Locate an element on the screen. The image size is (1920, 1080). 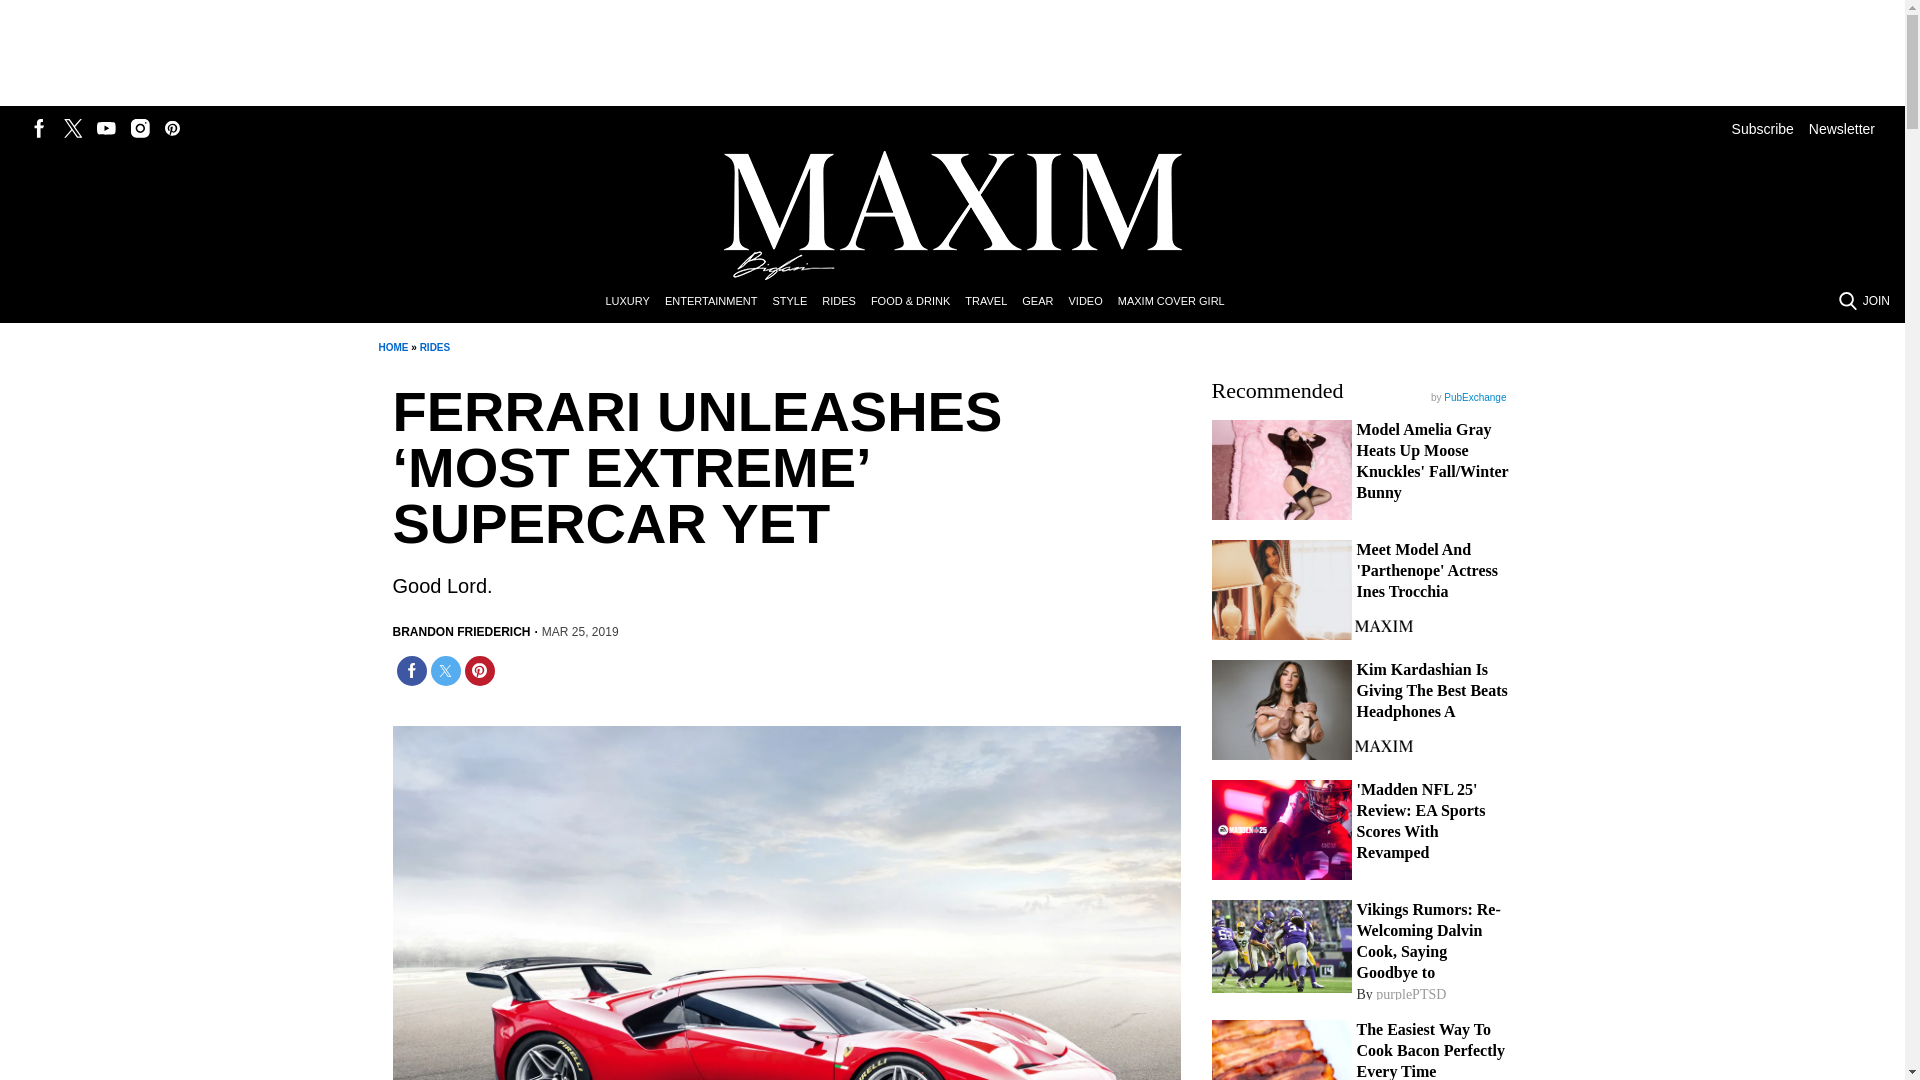
TRAVEL is located at coordinates (993, 302).